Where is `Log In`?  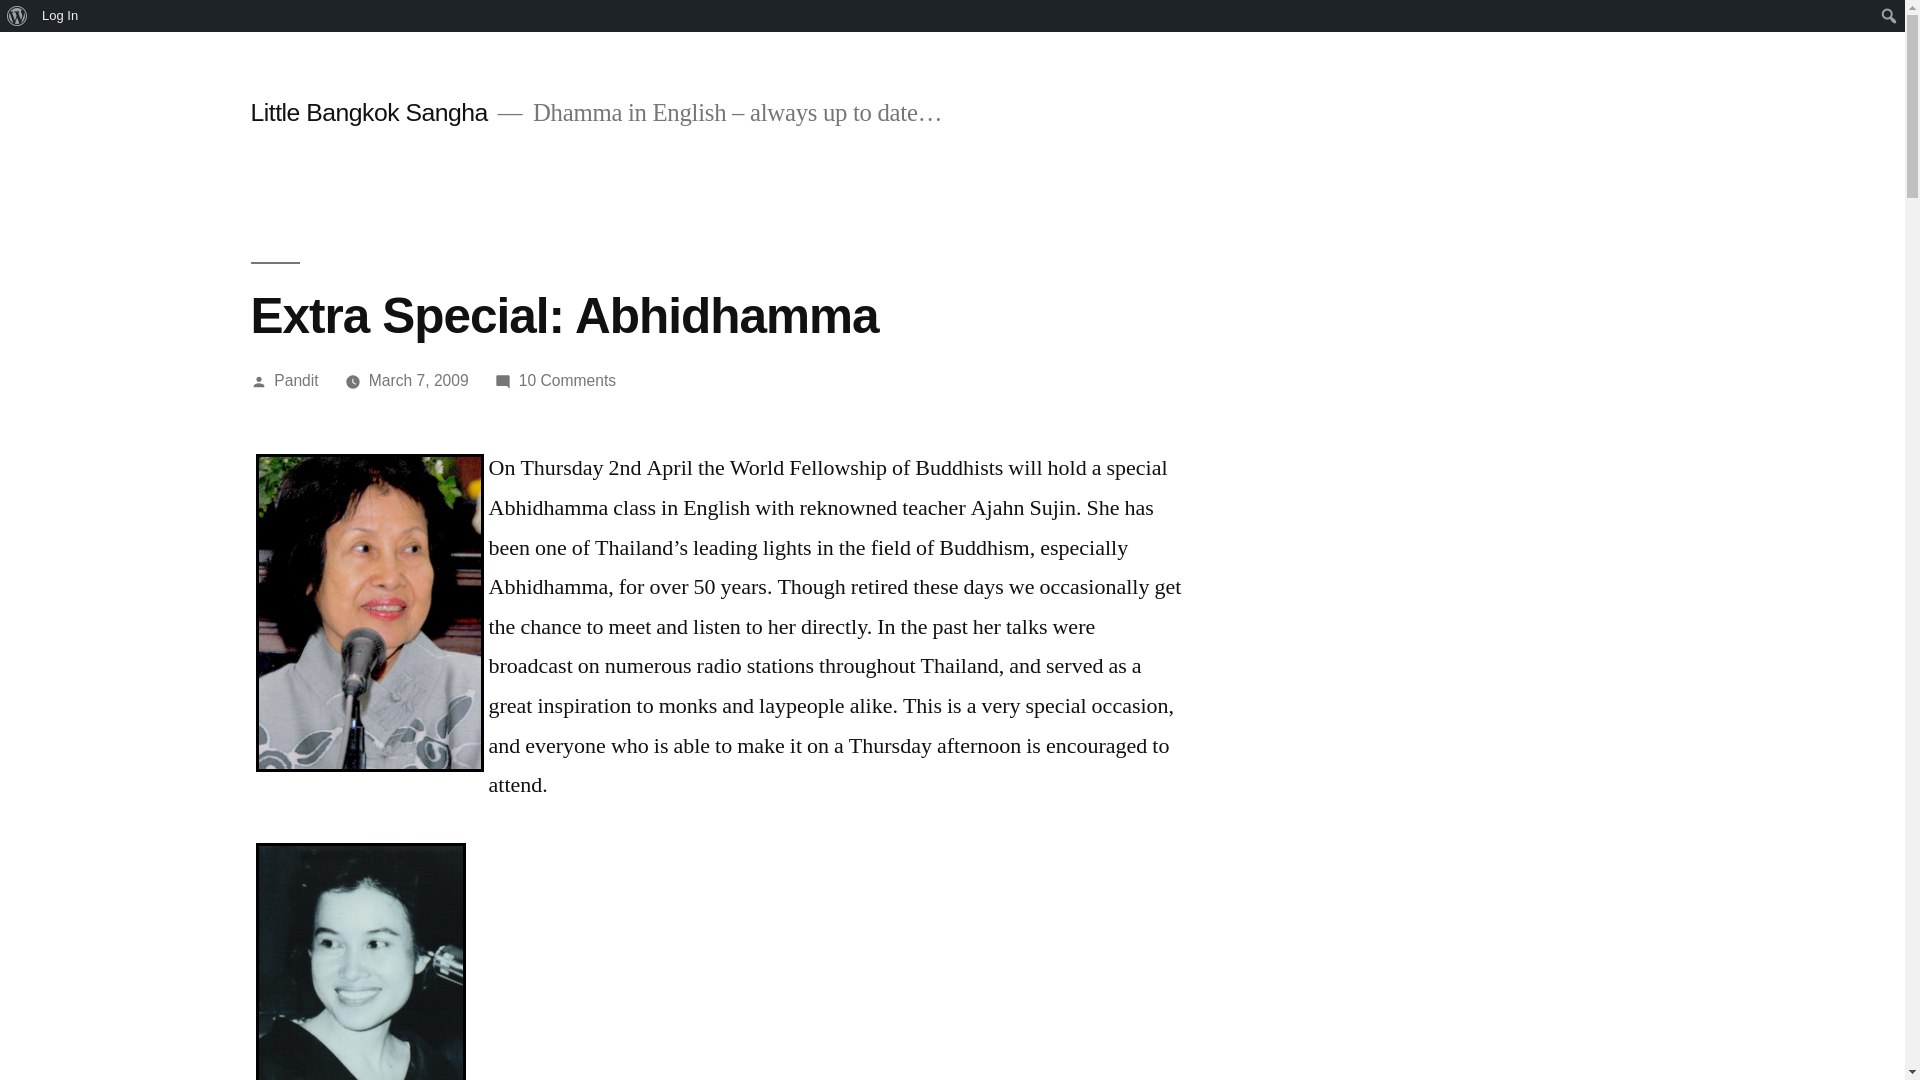
Log In is located at coordinates (567, 380).